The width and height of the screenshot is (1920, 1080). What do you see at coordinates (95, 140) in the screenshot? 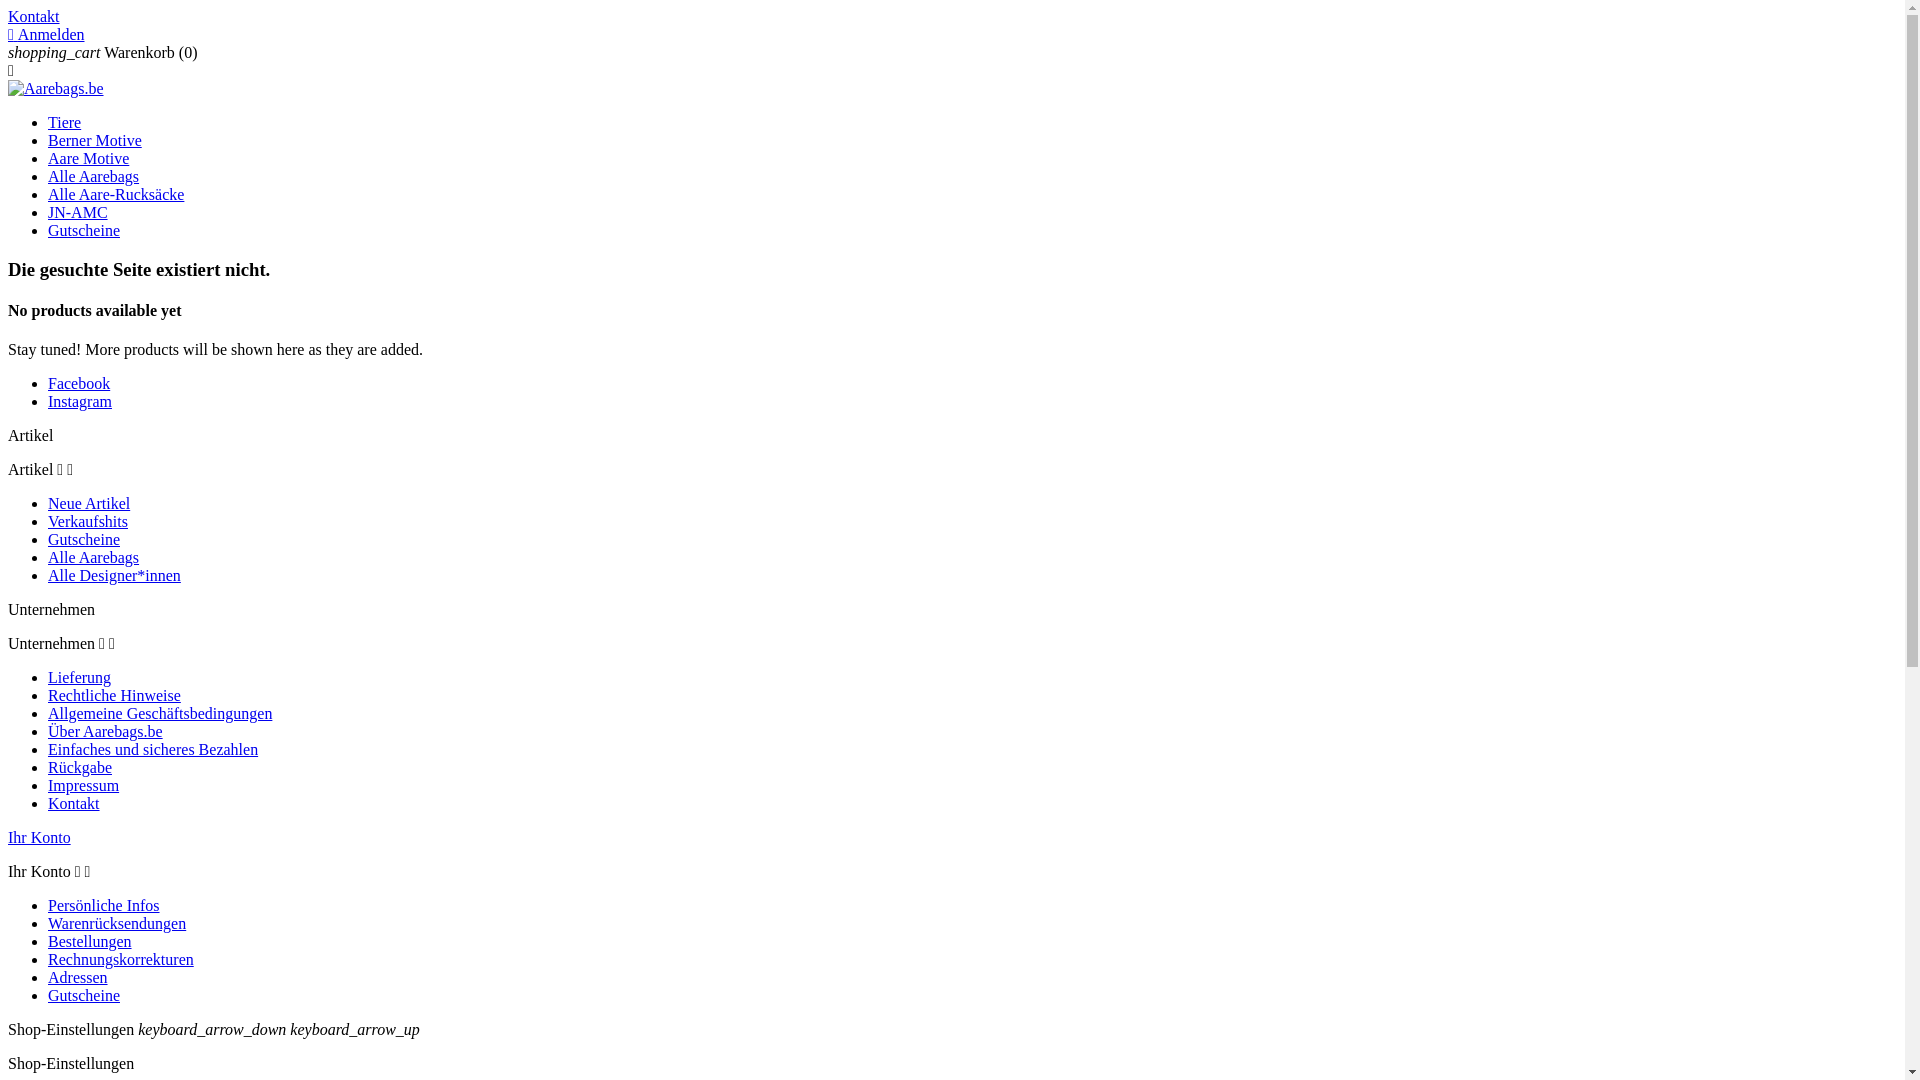
I see `Berner Motive` at bounding box center [95, 140].